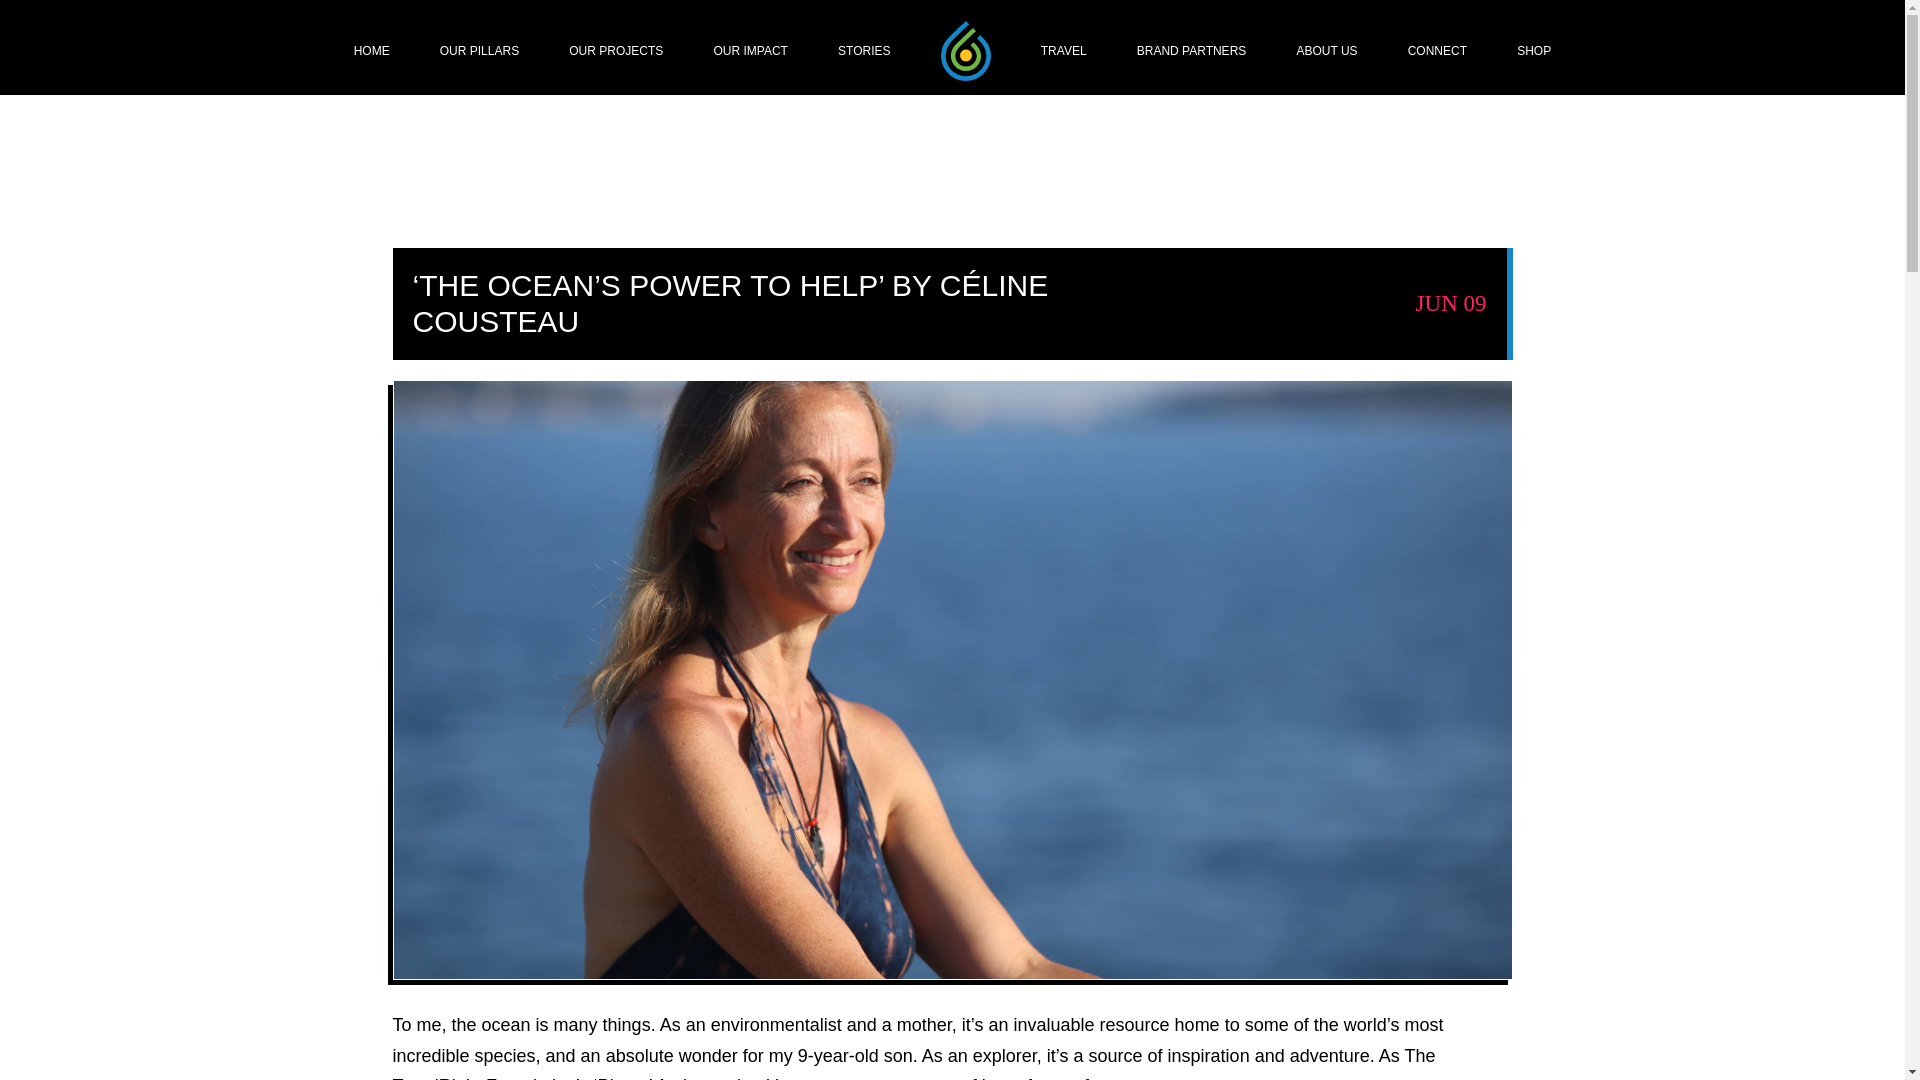 The height and width of the screenshot is (1080, 1920). I want to click on OUR PILLARS, so click(478, 51).